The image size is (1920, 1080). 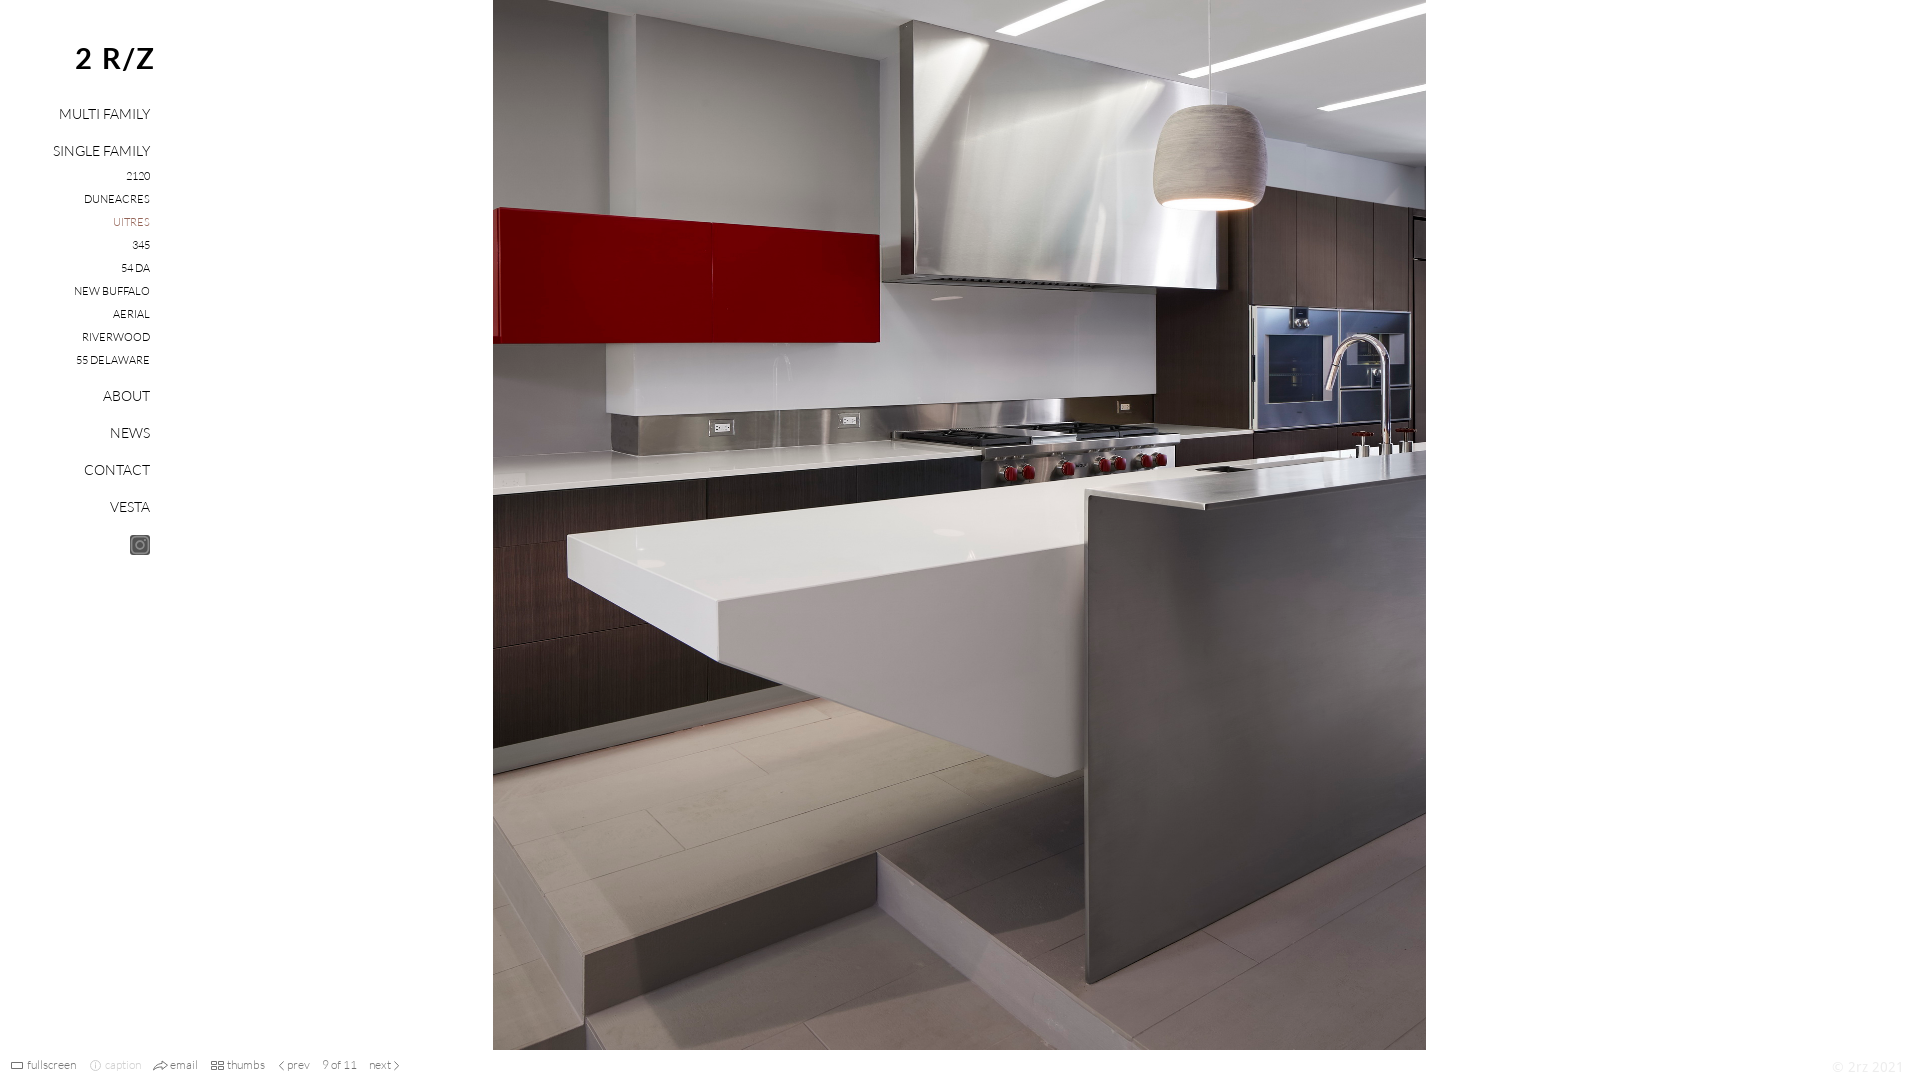 What do you see at coordinates (102, 150) in the screenshot?
I see `SINGLE FAMILY` at bounding box center [102, 150].